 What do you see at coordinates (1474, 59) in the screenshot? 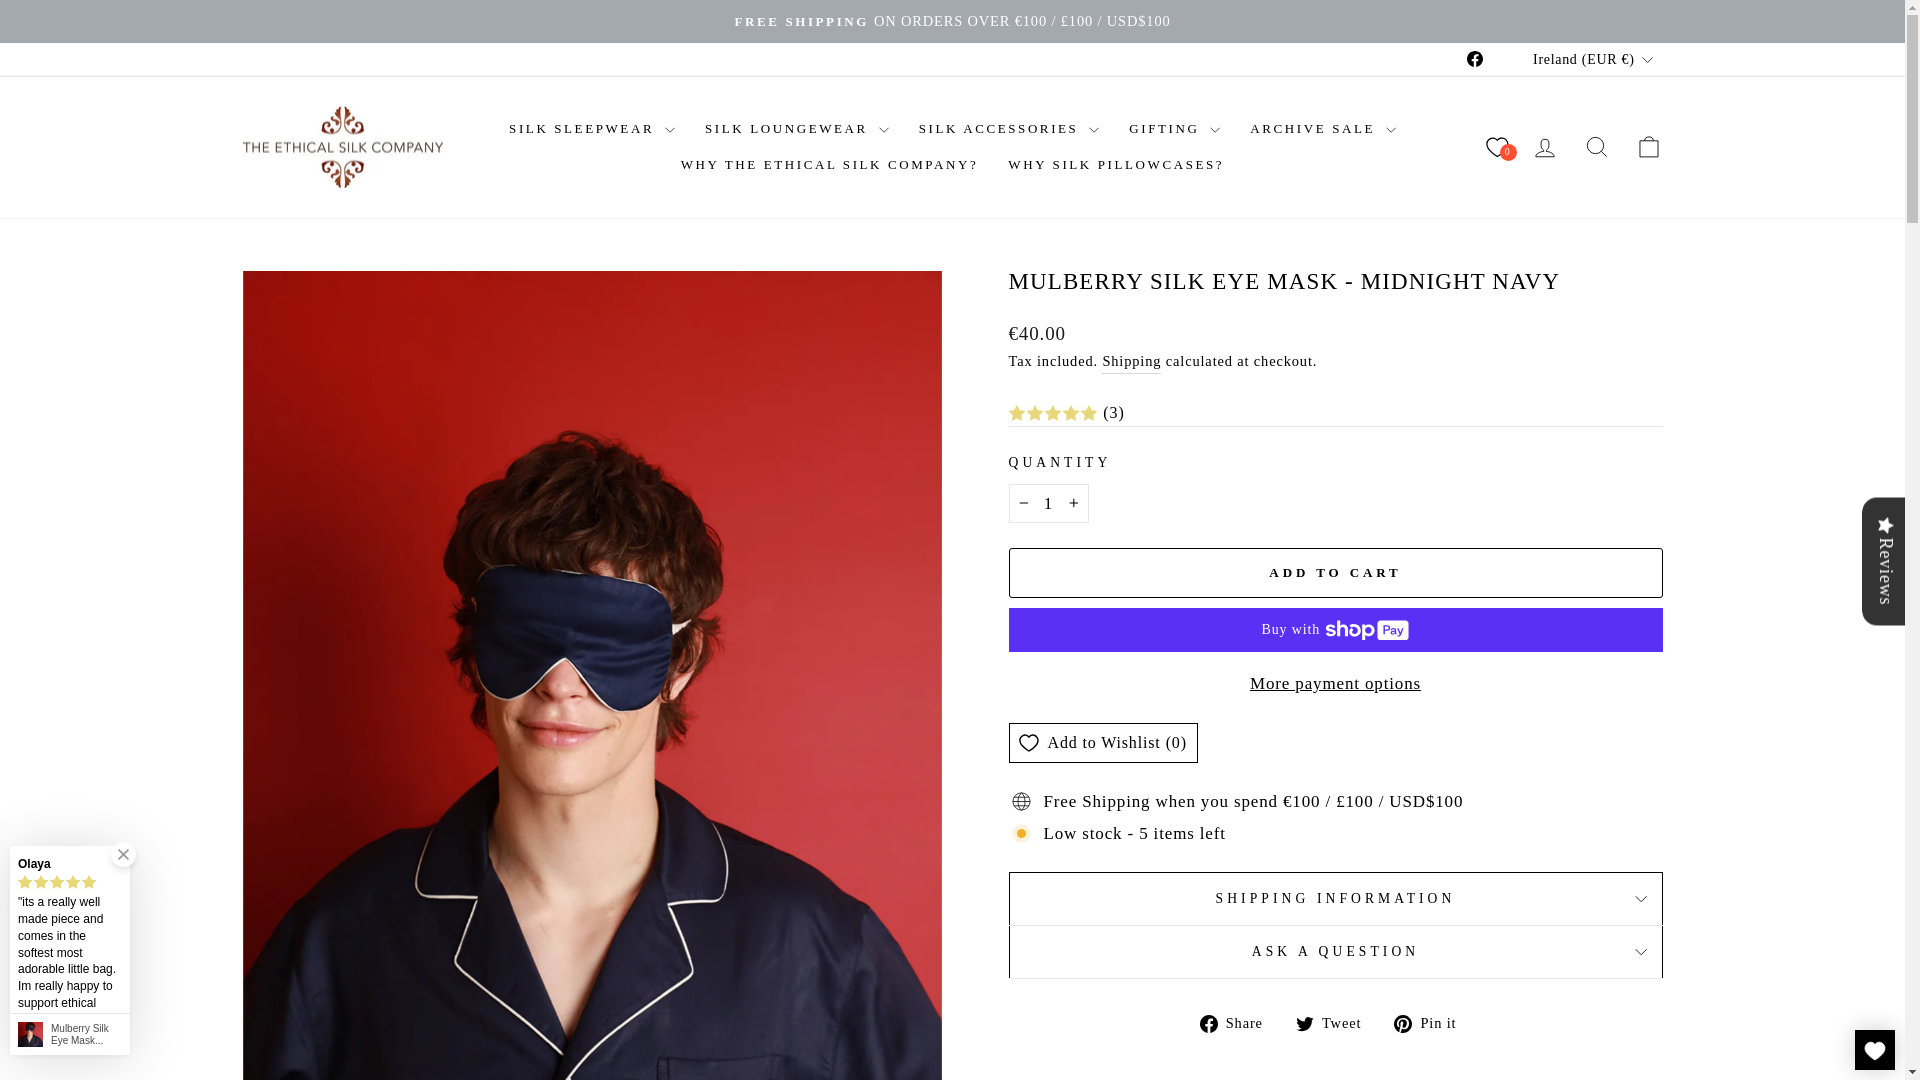
I see `Facebook` at bounding box center [1474, 59].